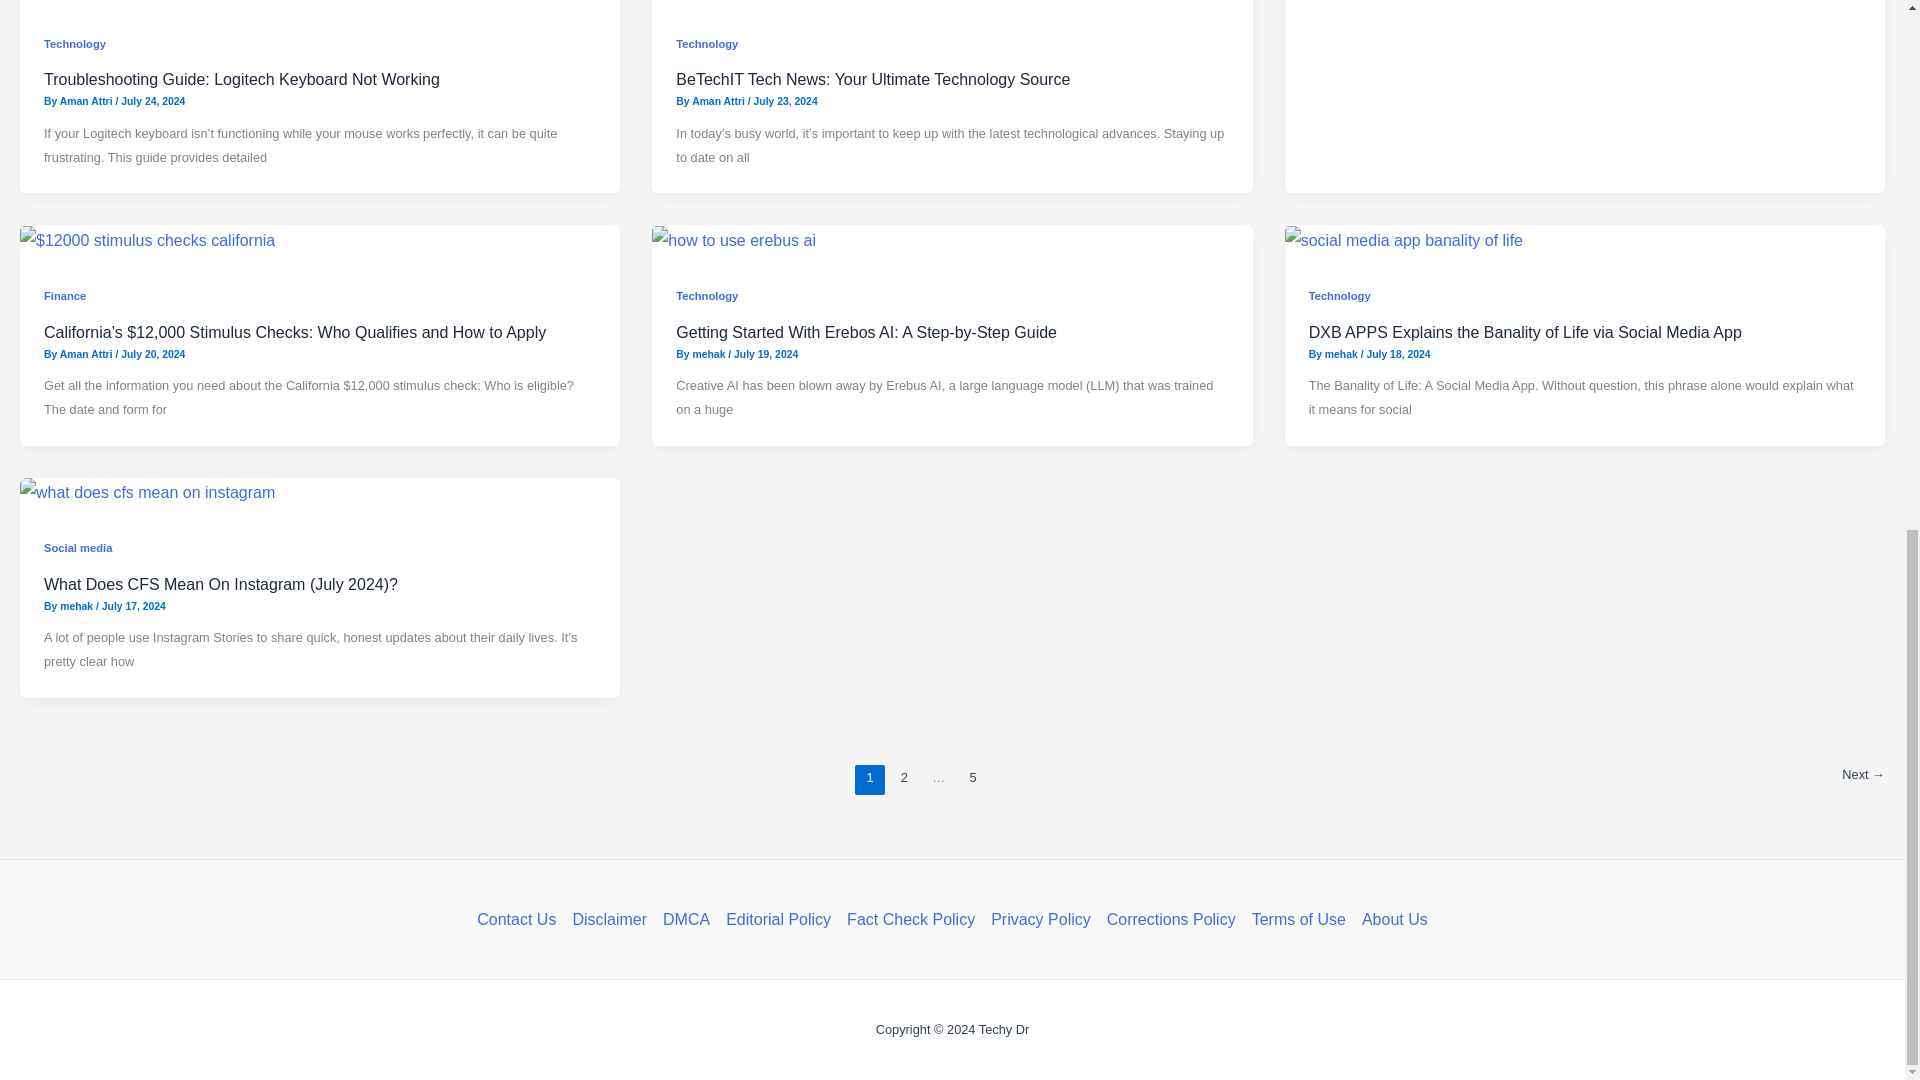  I want to click on Troubleshooting Guide: Logitech Keyboard Not Working, so click(242, 79).